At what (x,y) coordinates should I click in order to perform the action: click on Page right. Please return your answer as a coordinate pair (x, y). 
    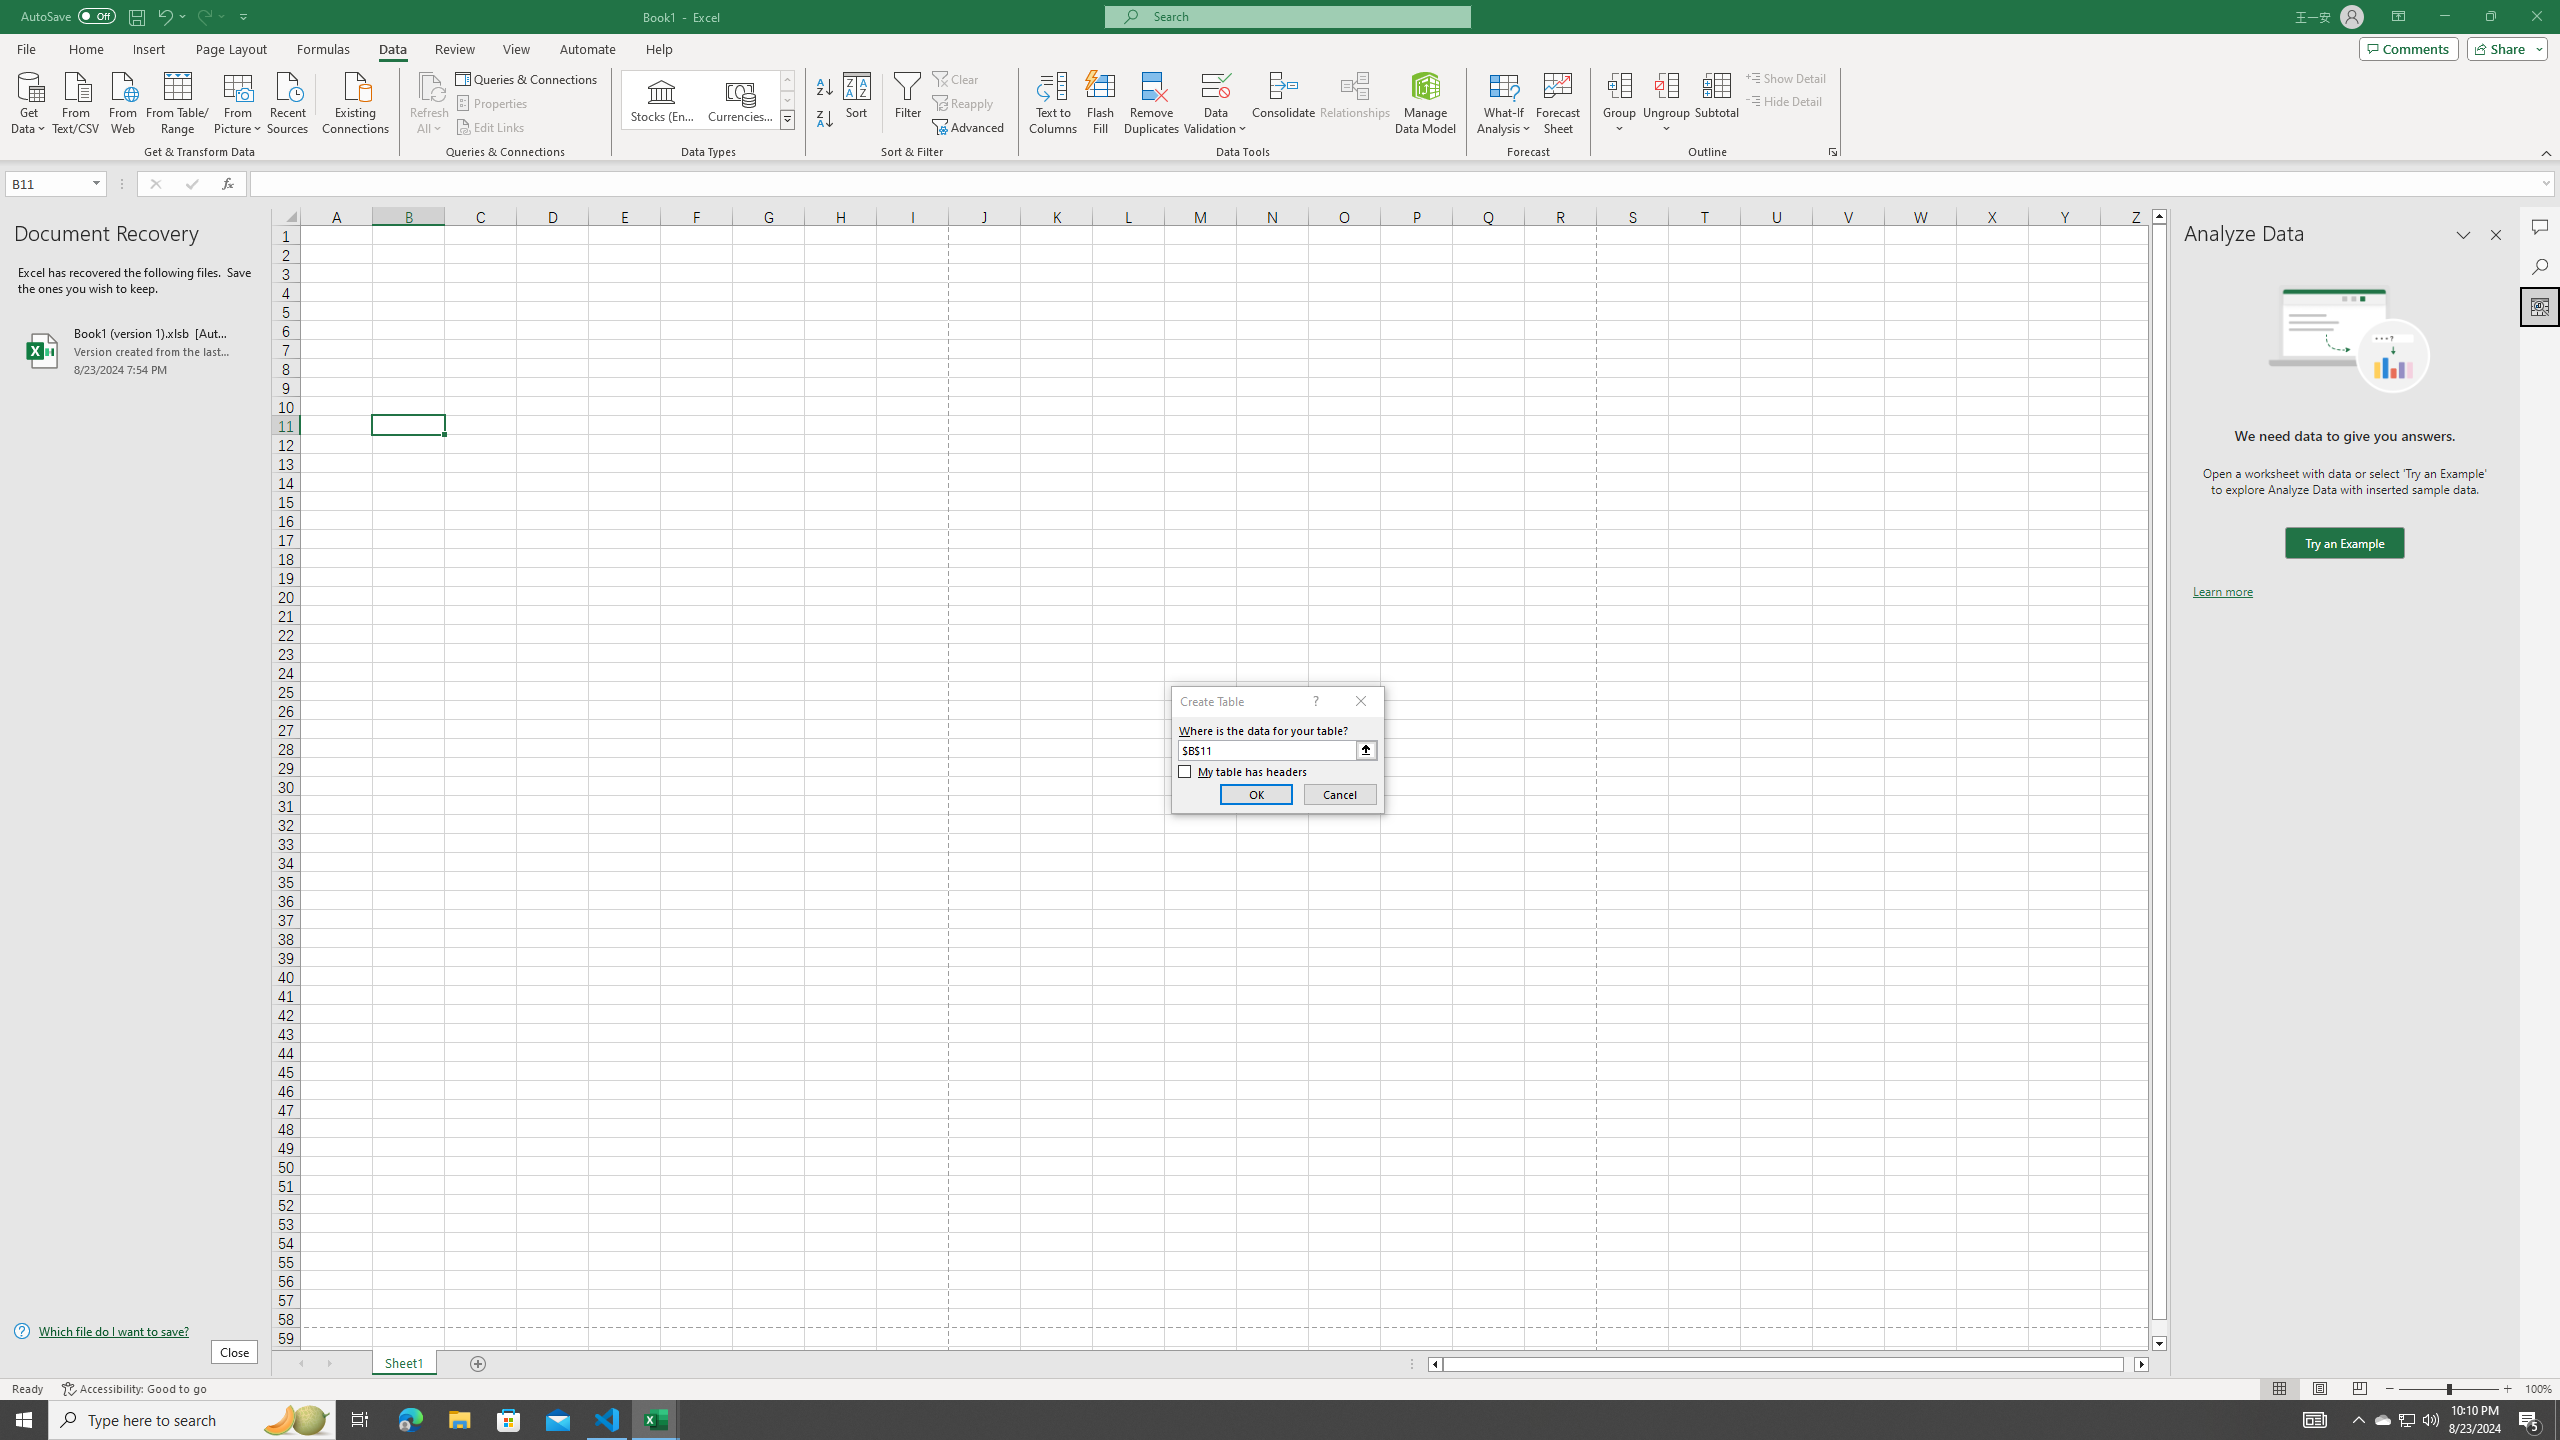
    Looking at the image, I should click on (2130, 1364).